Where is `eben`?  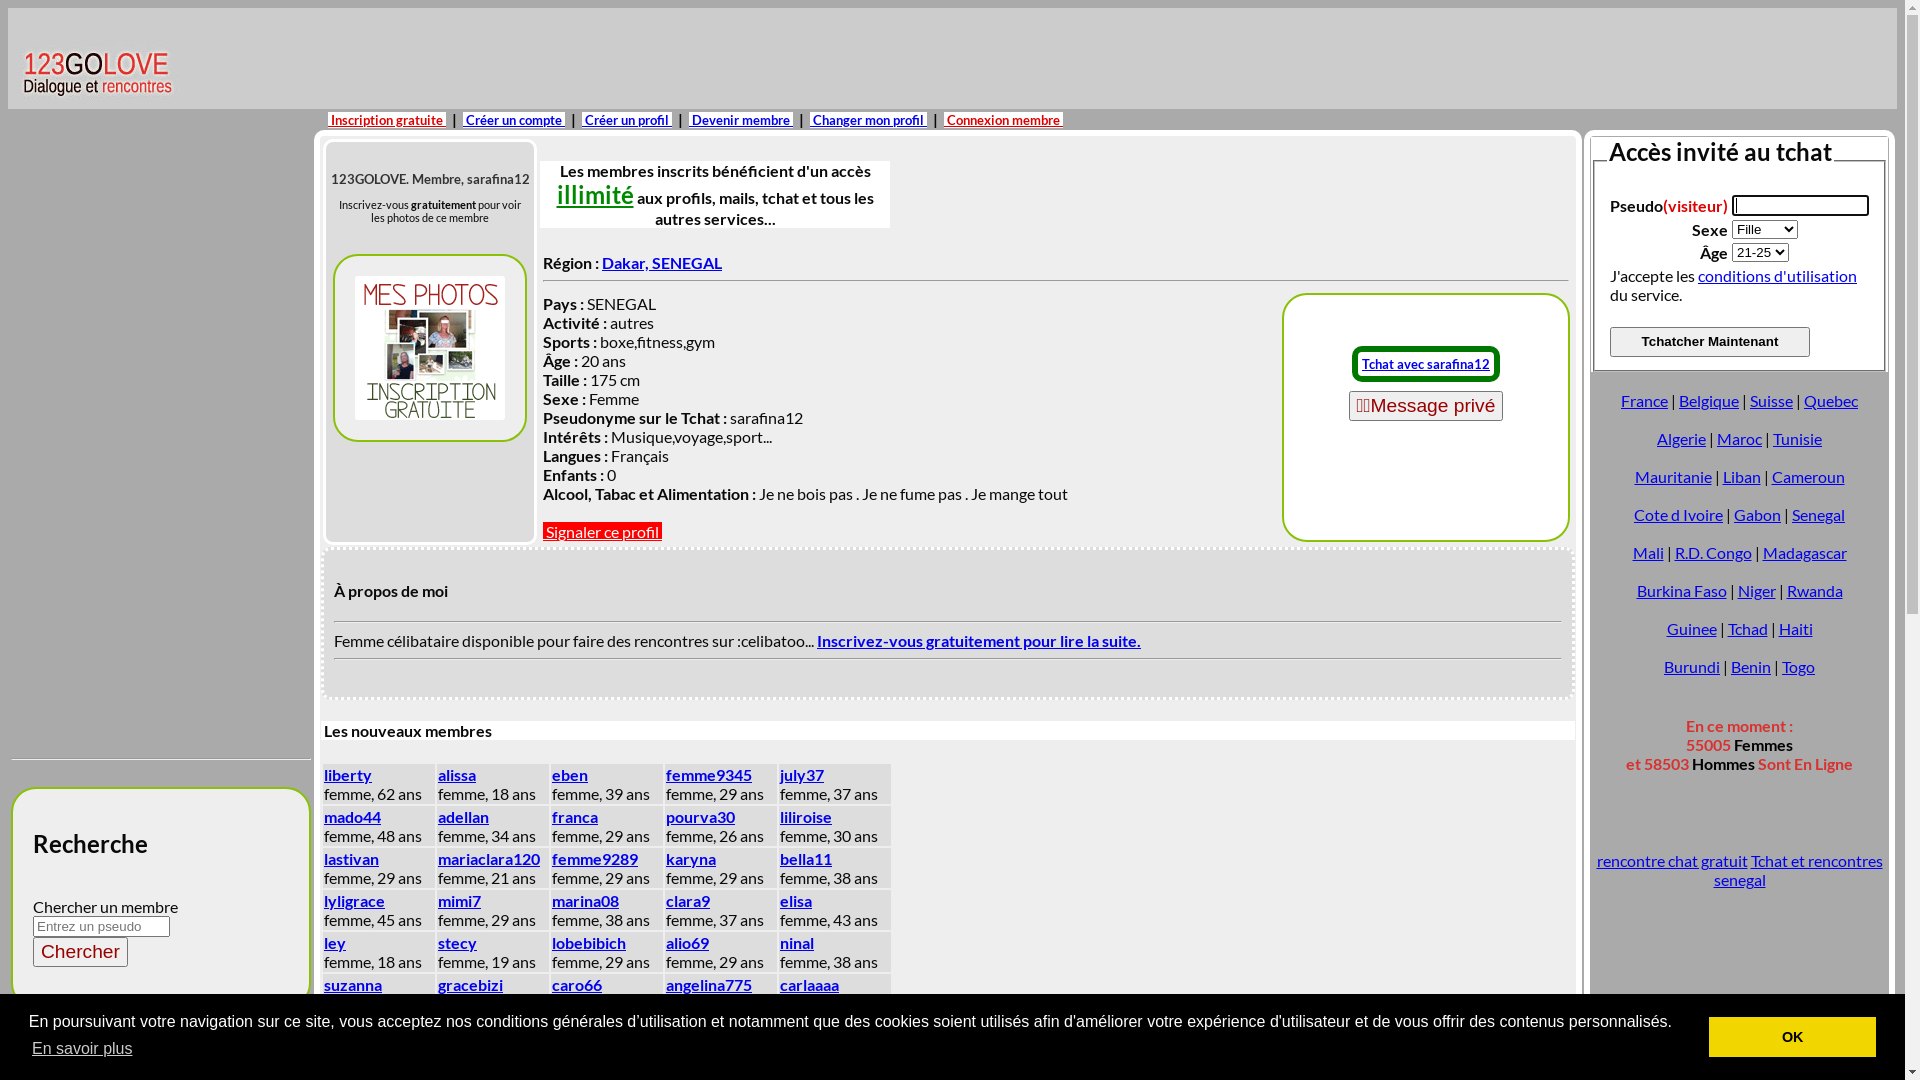 eben is located at coordinates (570, 774).